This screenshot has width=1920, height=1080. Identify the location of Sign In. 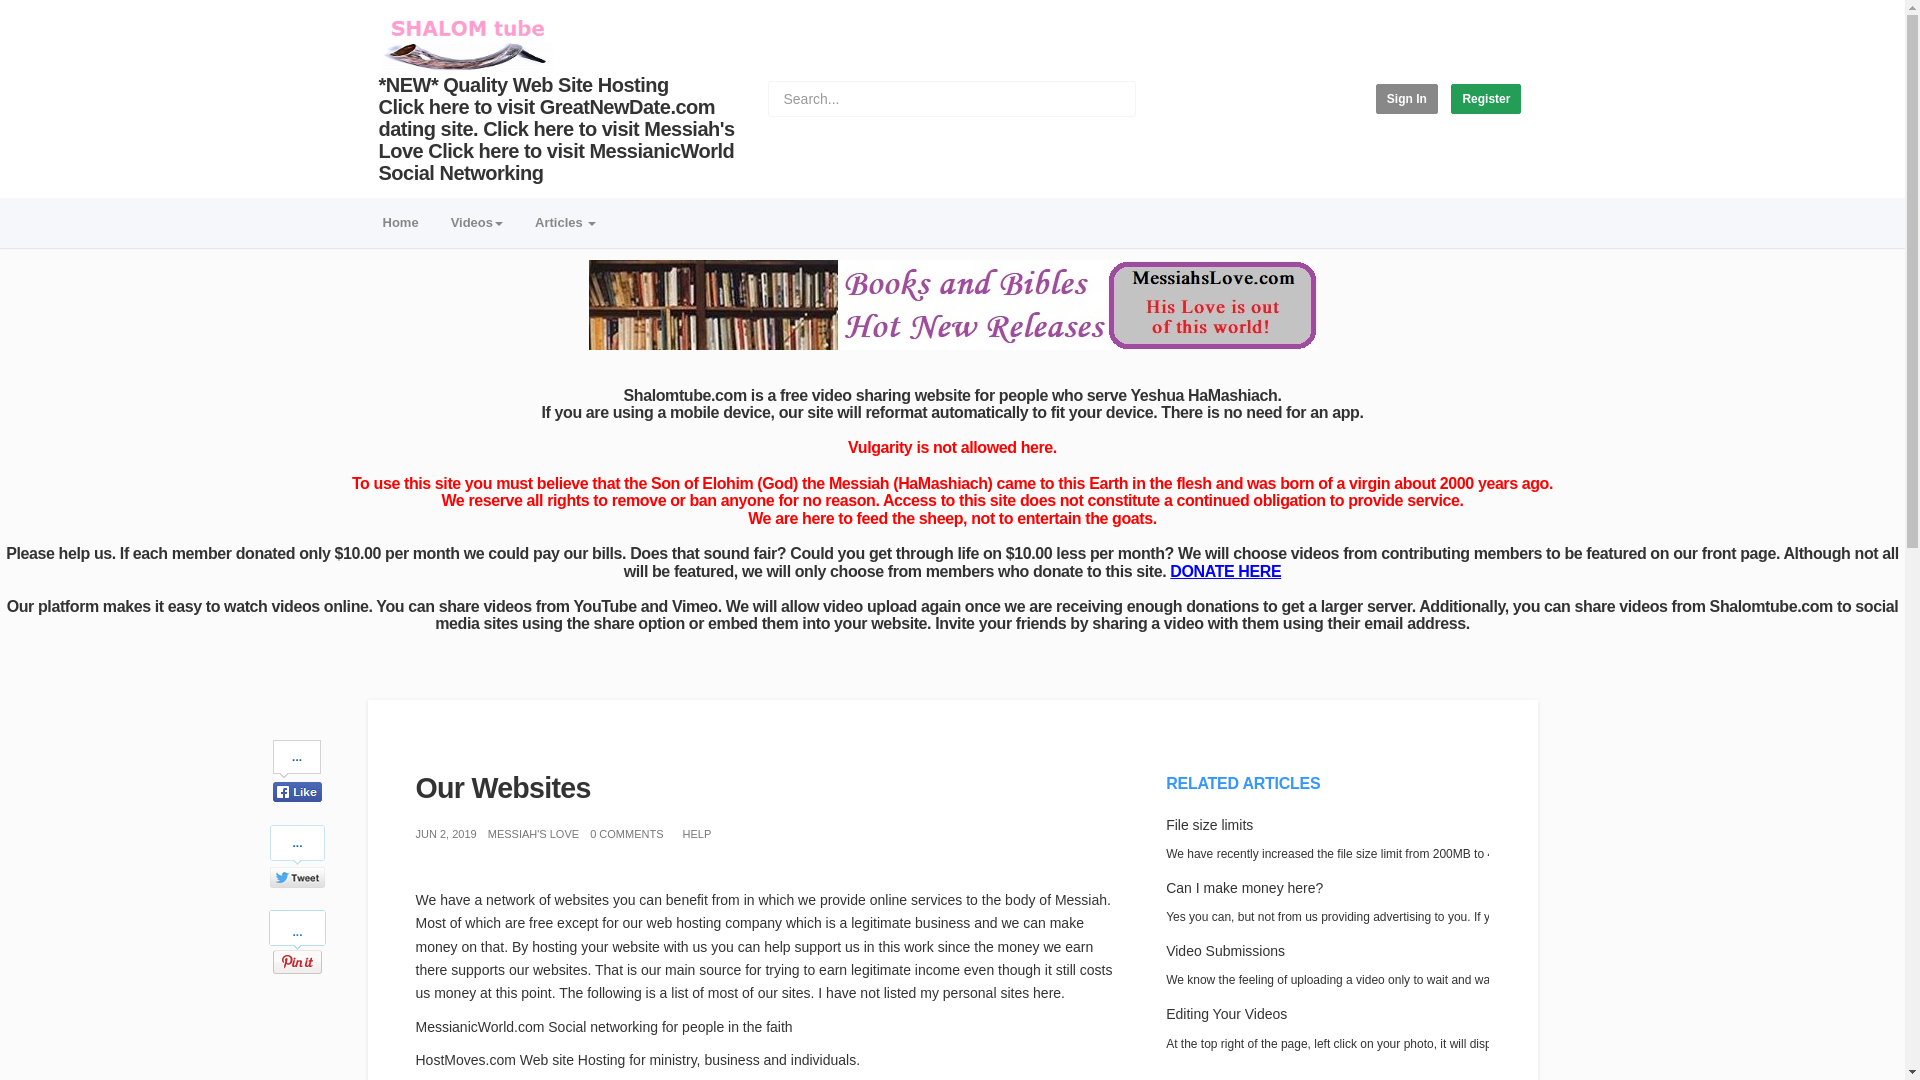
(1407, 99).